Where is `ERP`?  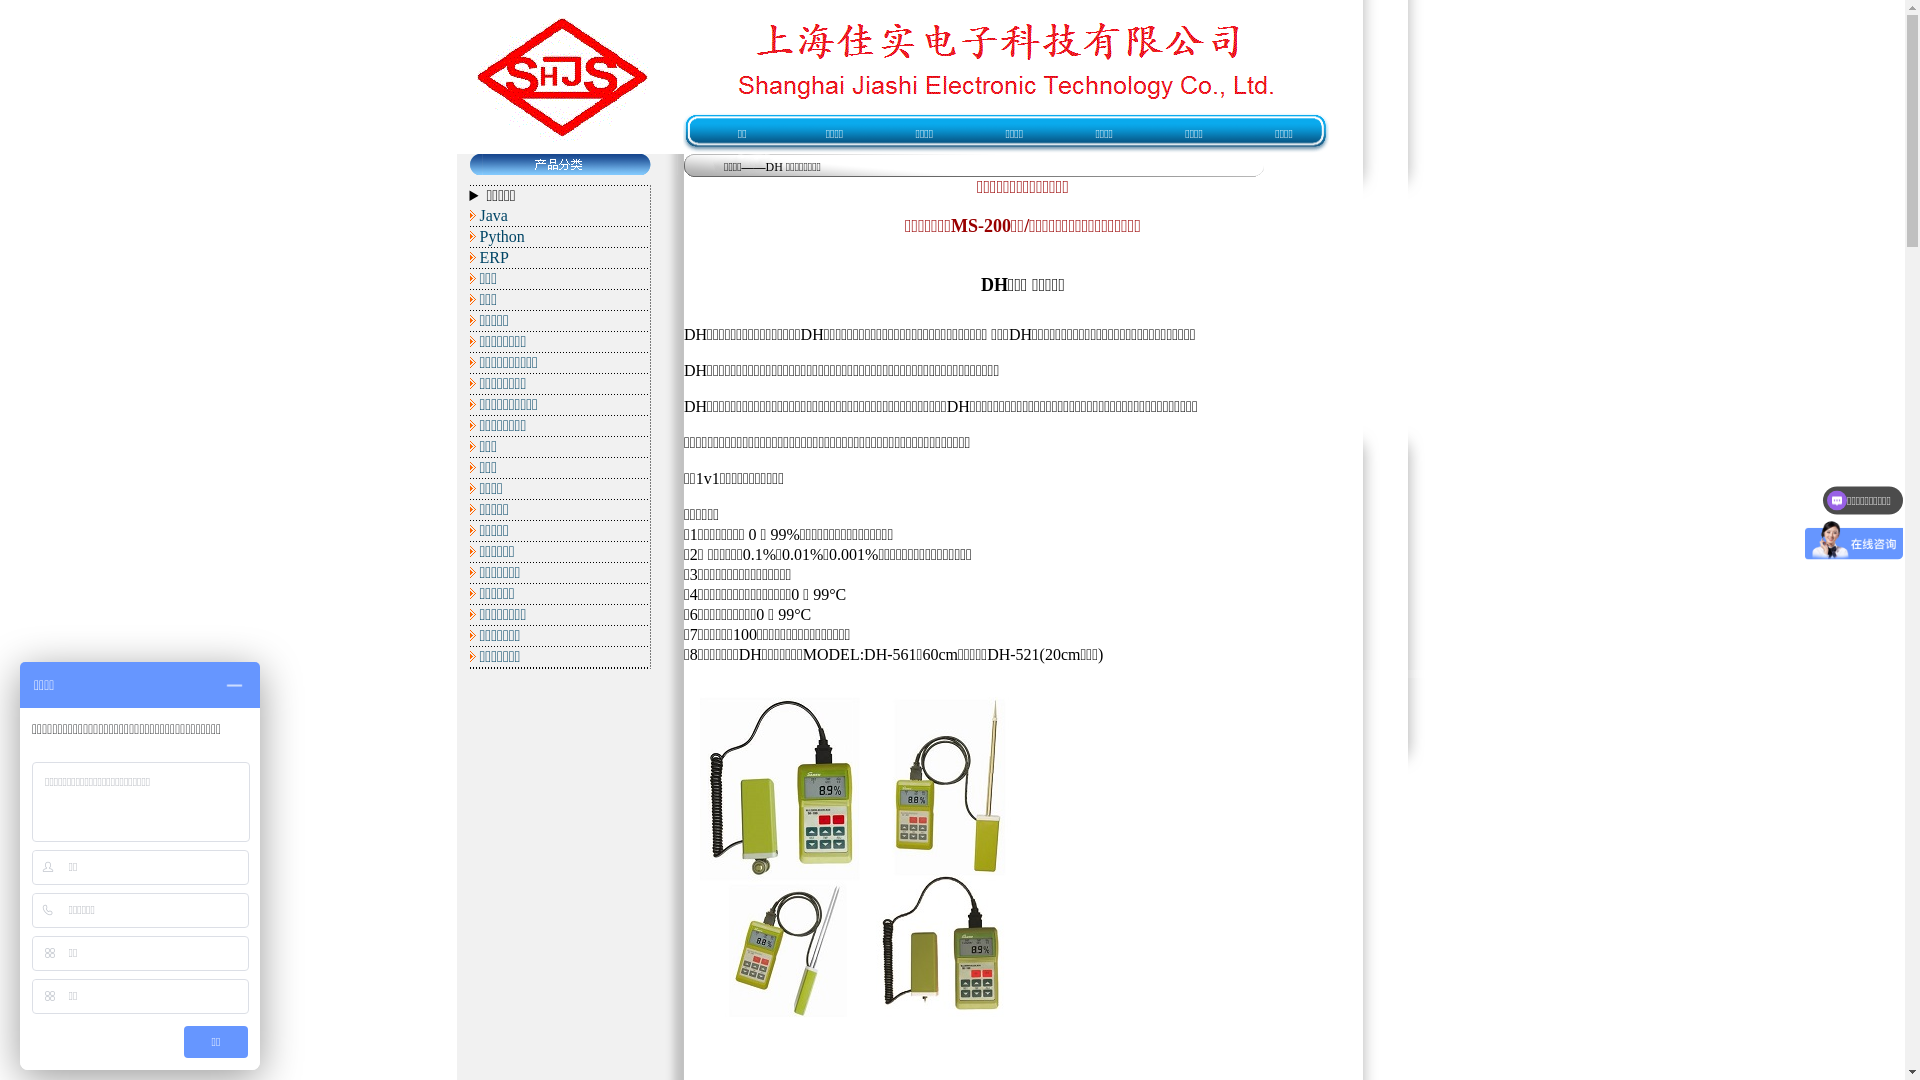 ERP is located at coordinates (494, 258).